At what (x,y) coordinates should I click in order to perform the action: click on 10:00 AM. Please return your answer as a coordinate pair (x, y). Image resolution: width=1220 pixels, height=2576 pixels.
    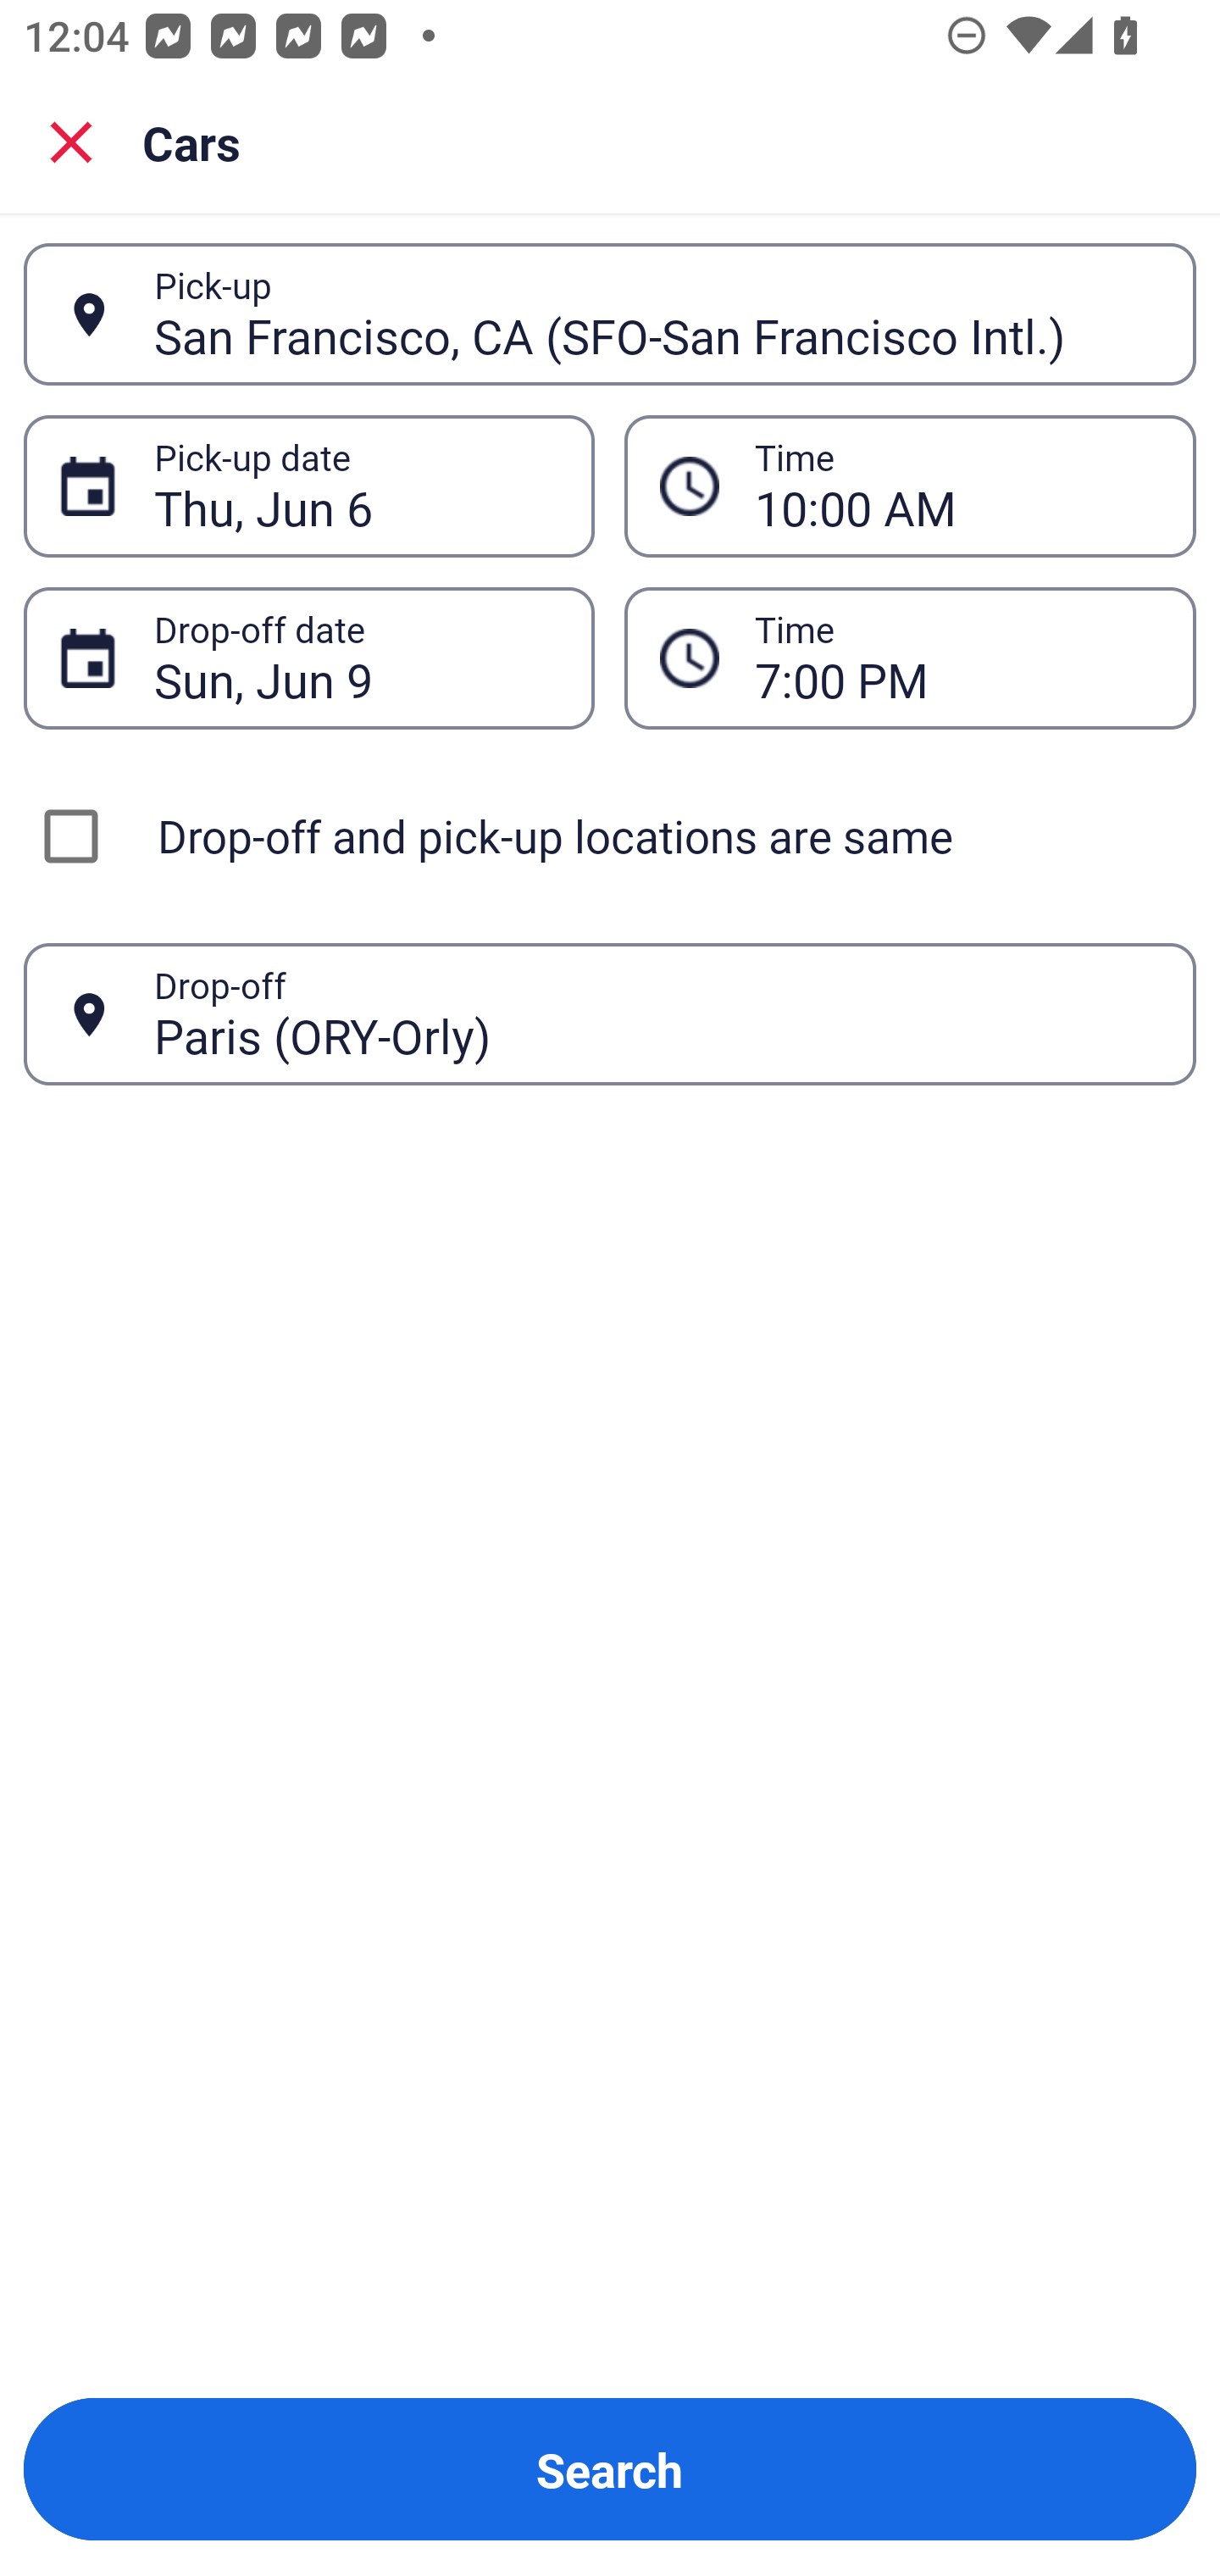
    Looking at the image, I should click on (910, 485).